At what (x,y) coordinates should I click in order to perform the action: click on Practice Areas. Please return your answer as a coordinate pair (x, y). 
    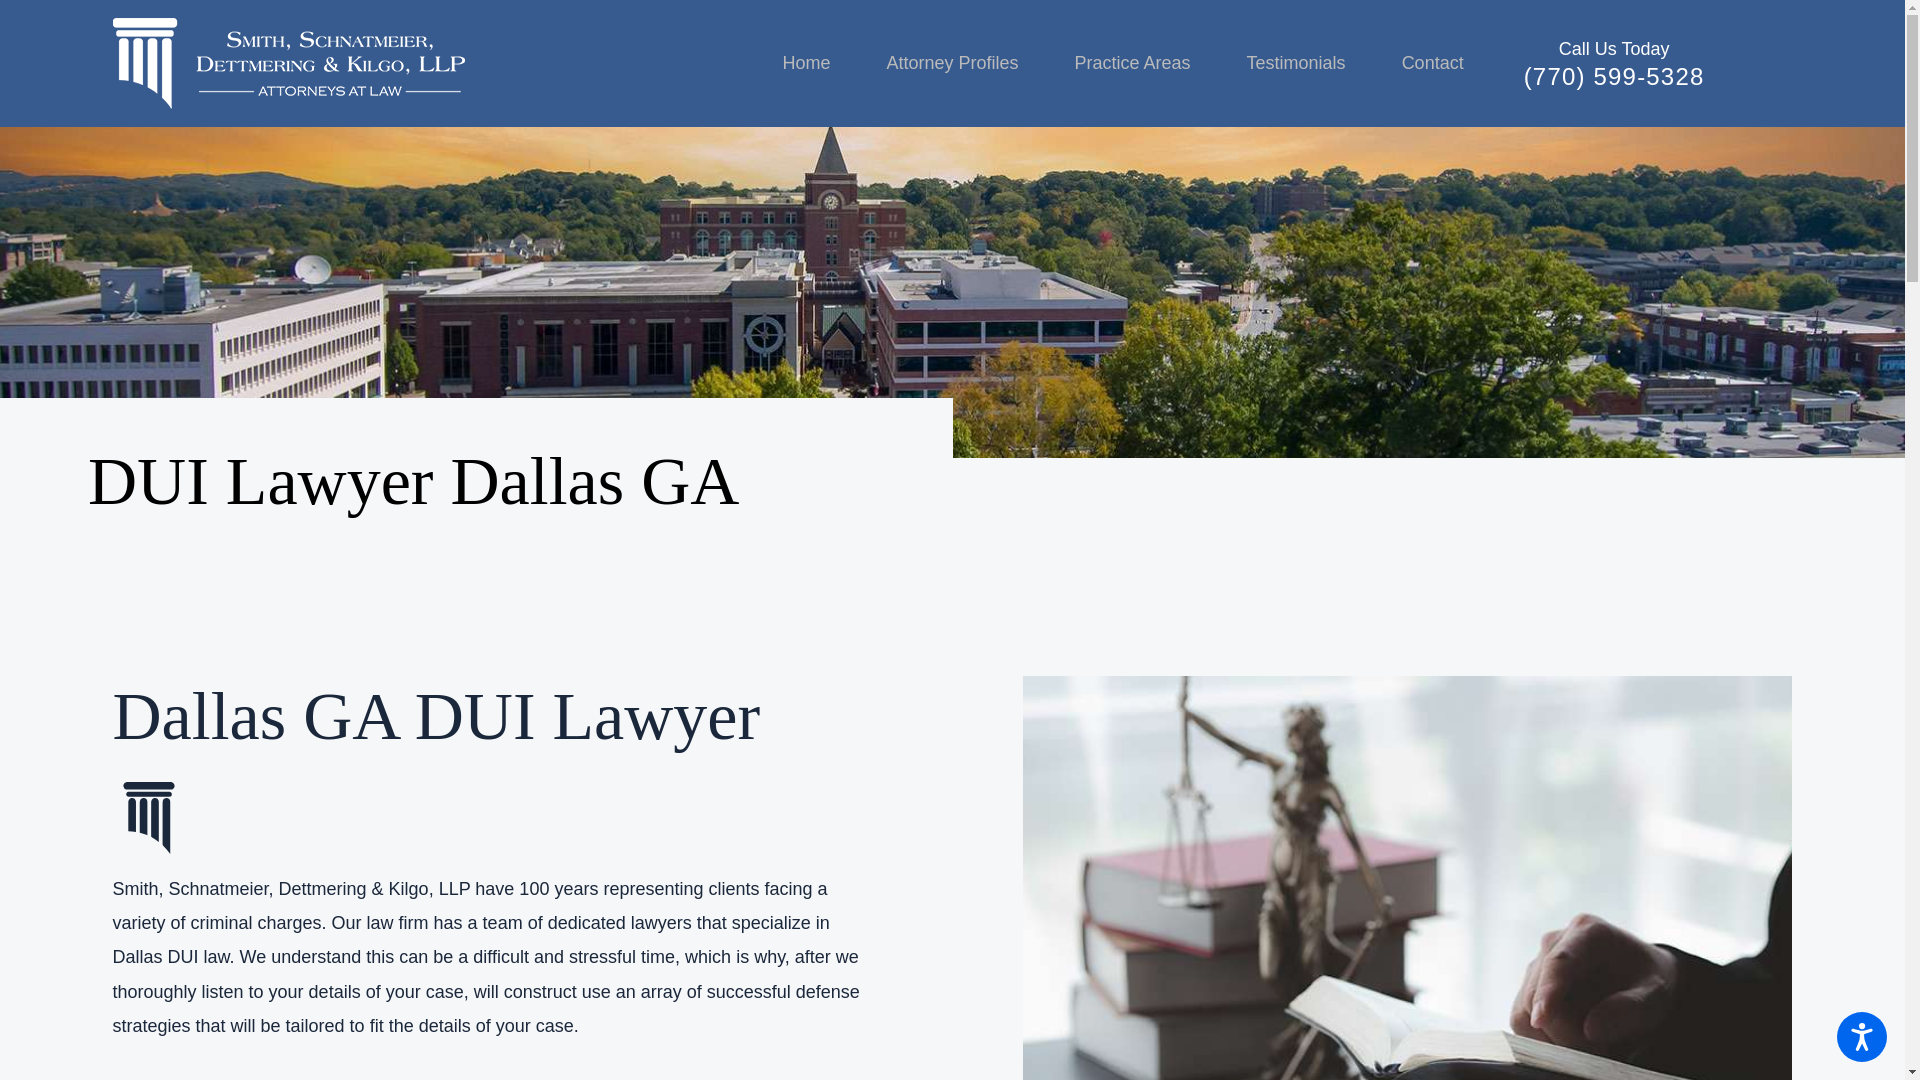
    Looking at the image, I should click on (1132, 63).